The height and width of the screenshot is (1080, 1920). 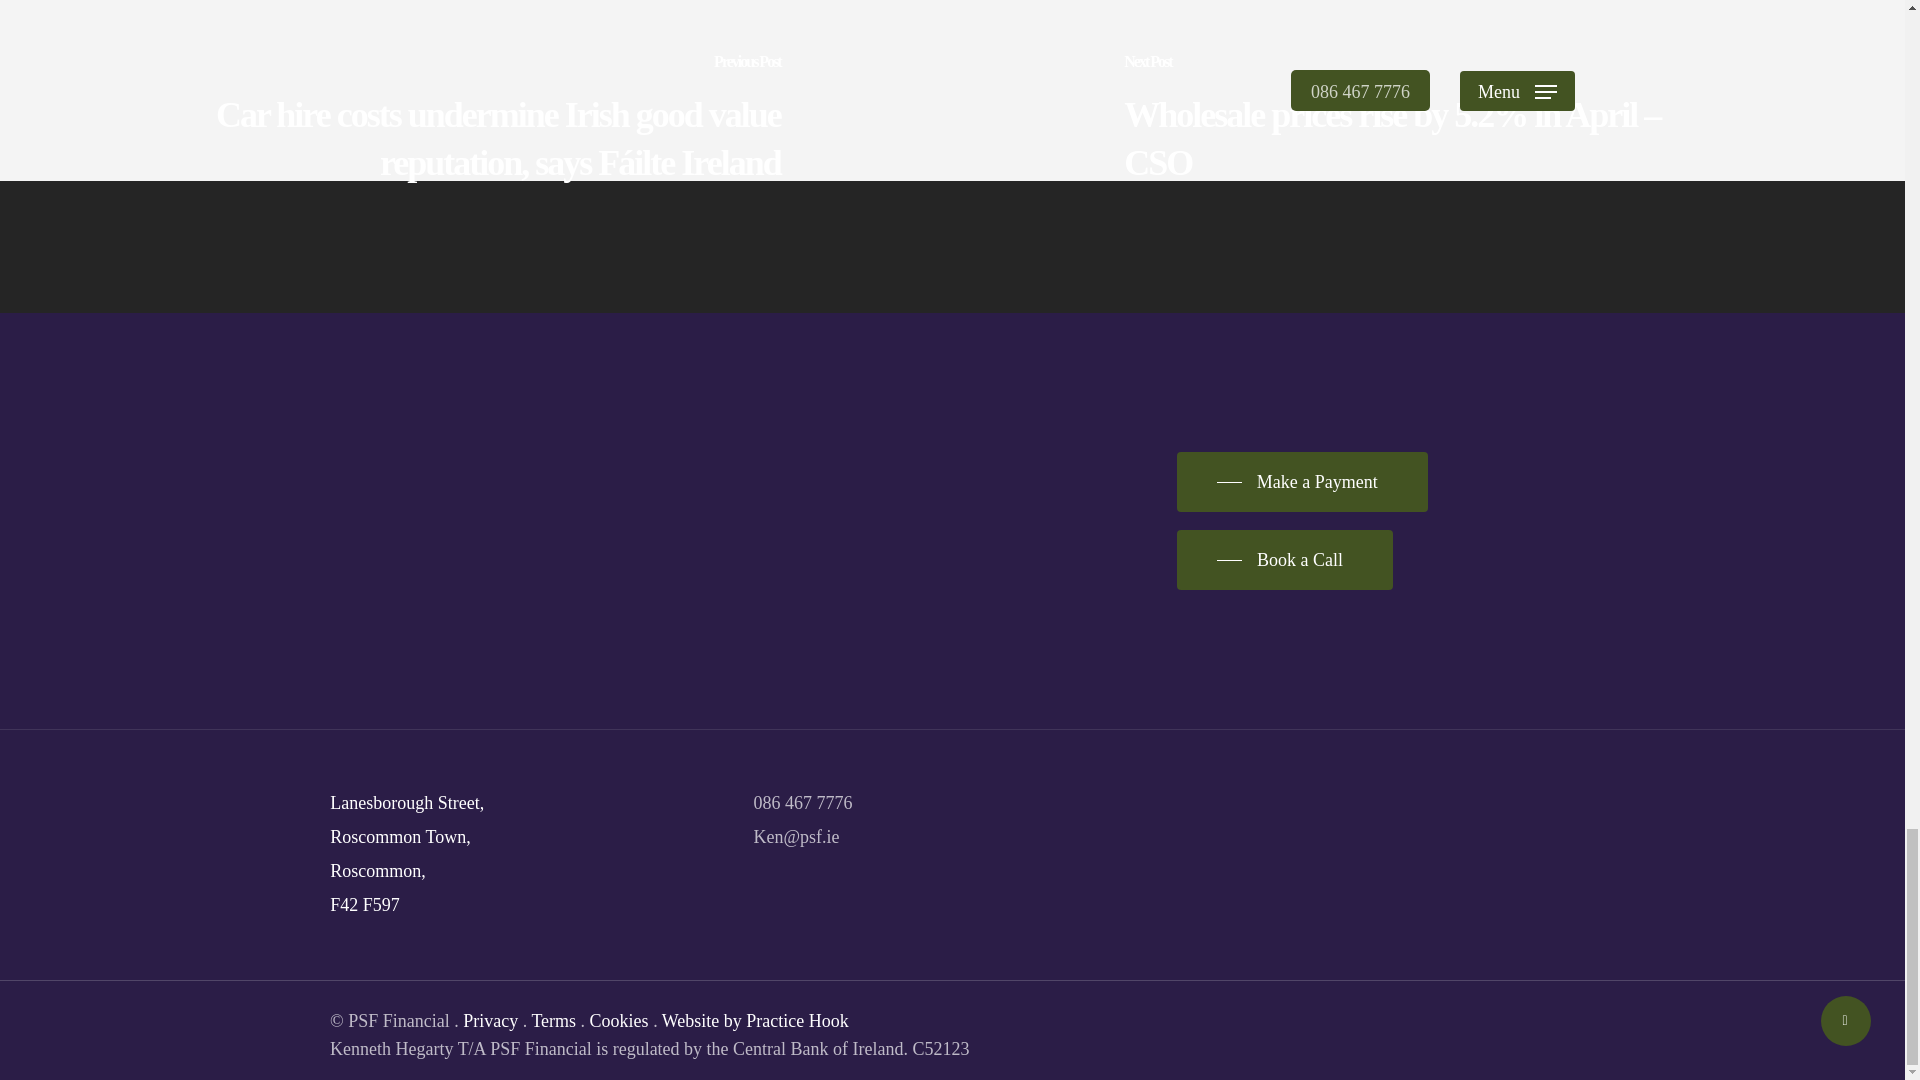 I want to click on Website by Practice Hook, so click(x=755, y=1020).